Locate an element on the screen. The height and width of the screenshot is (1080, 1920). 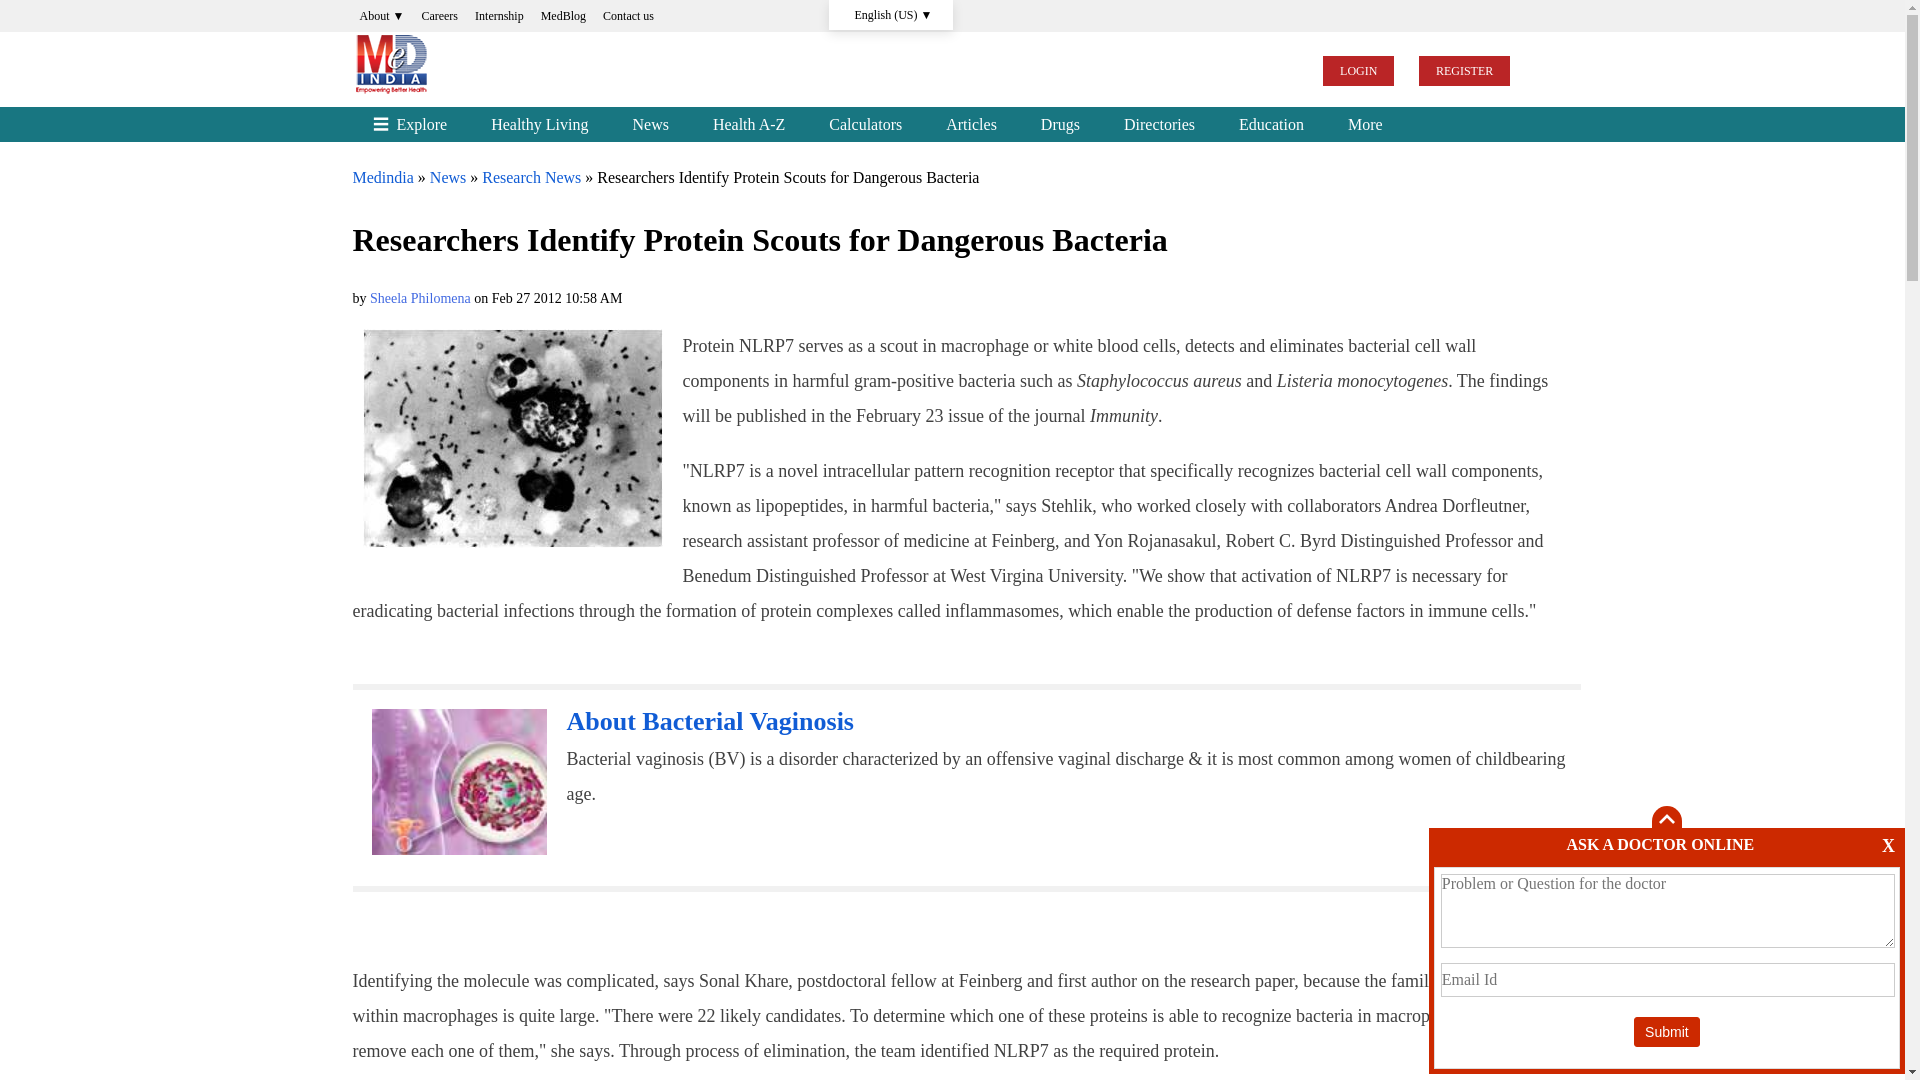
Directories is located at coordinates (1366, 124).